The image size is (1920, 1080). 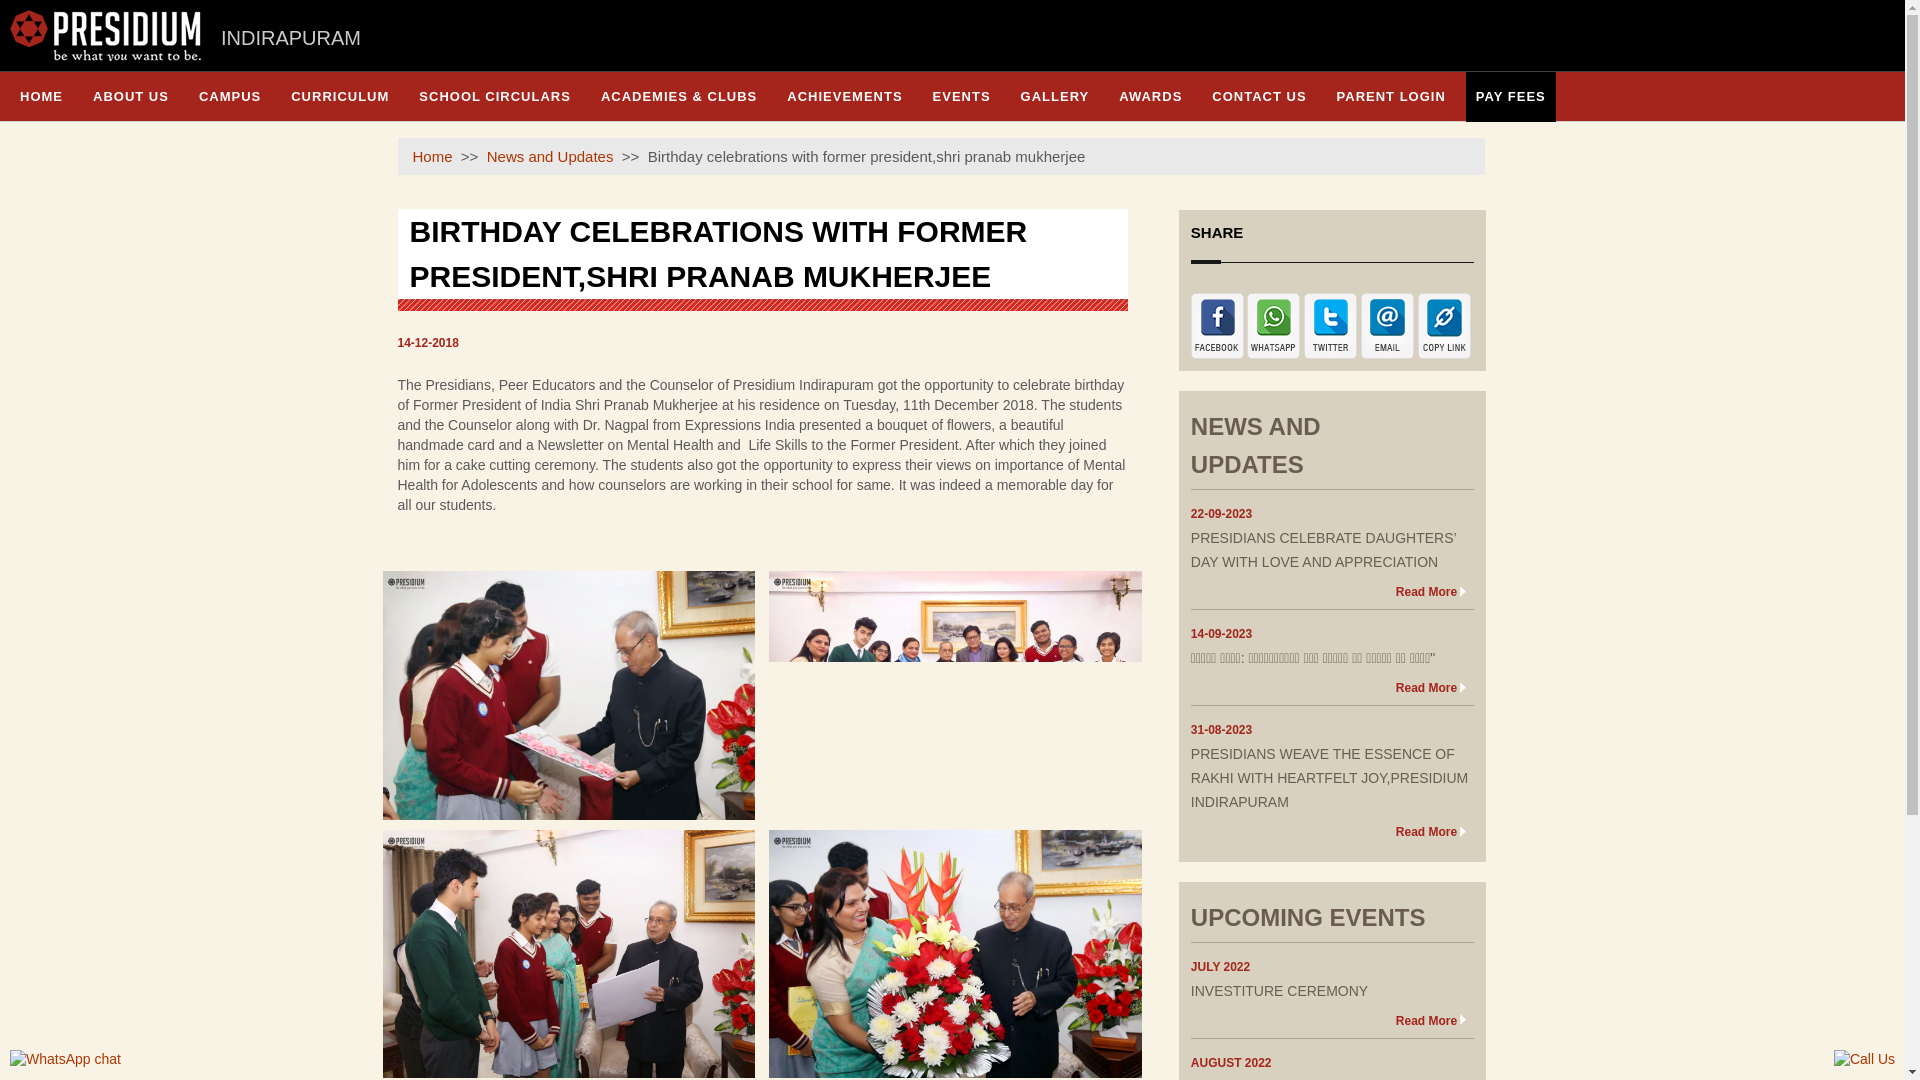 I want to click on SCHOOL CIRCULARS, so click(x=494, y=96).